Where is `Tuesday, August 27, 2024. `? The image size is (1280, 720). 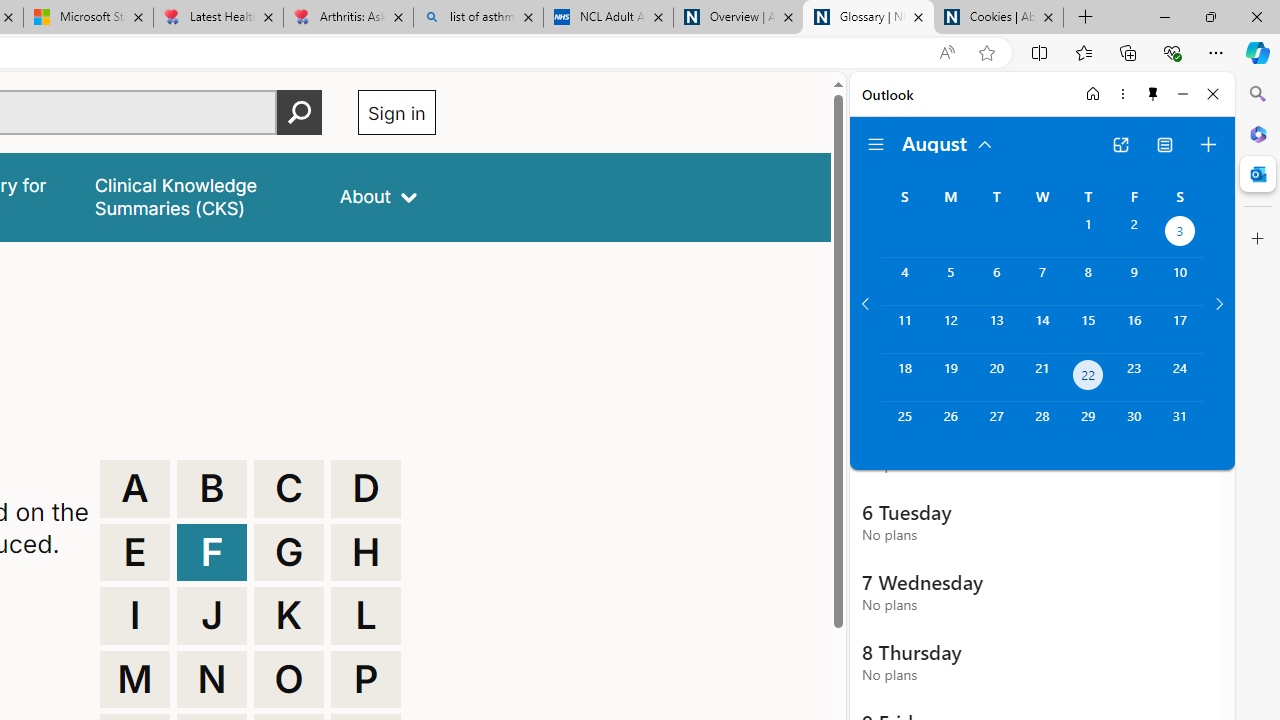
Tuesday, August 27, 2024.  is located at coordinates (996, 426).